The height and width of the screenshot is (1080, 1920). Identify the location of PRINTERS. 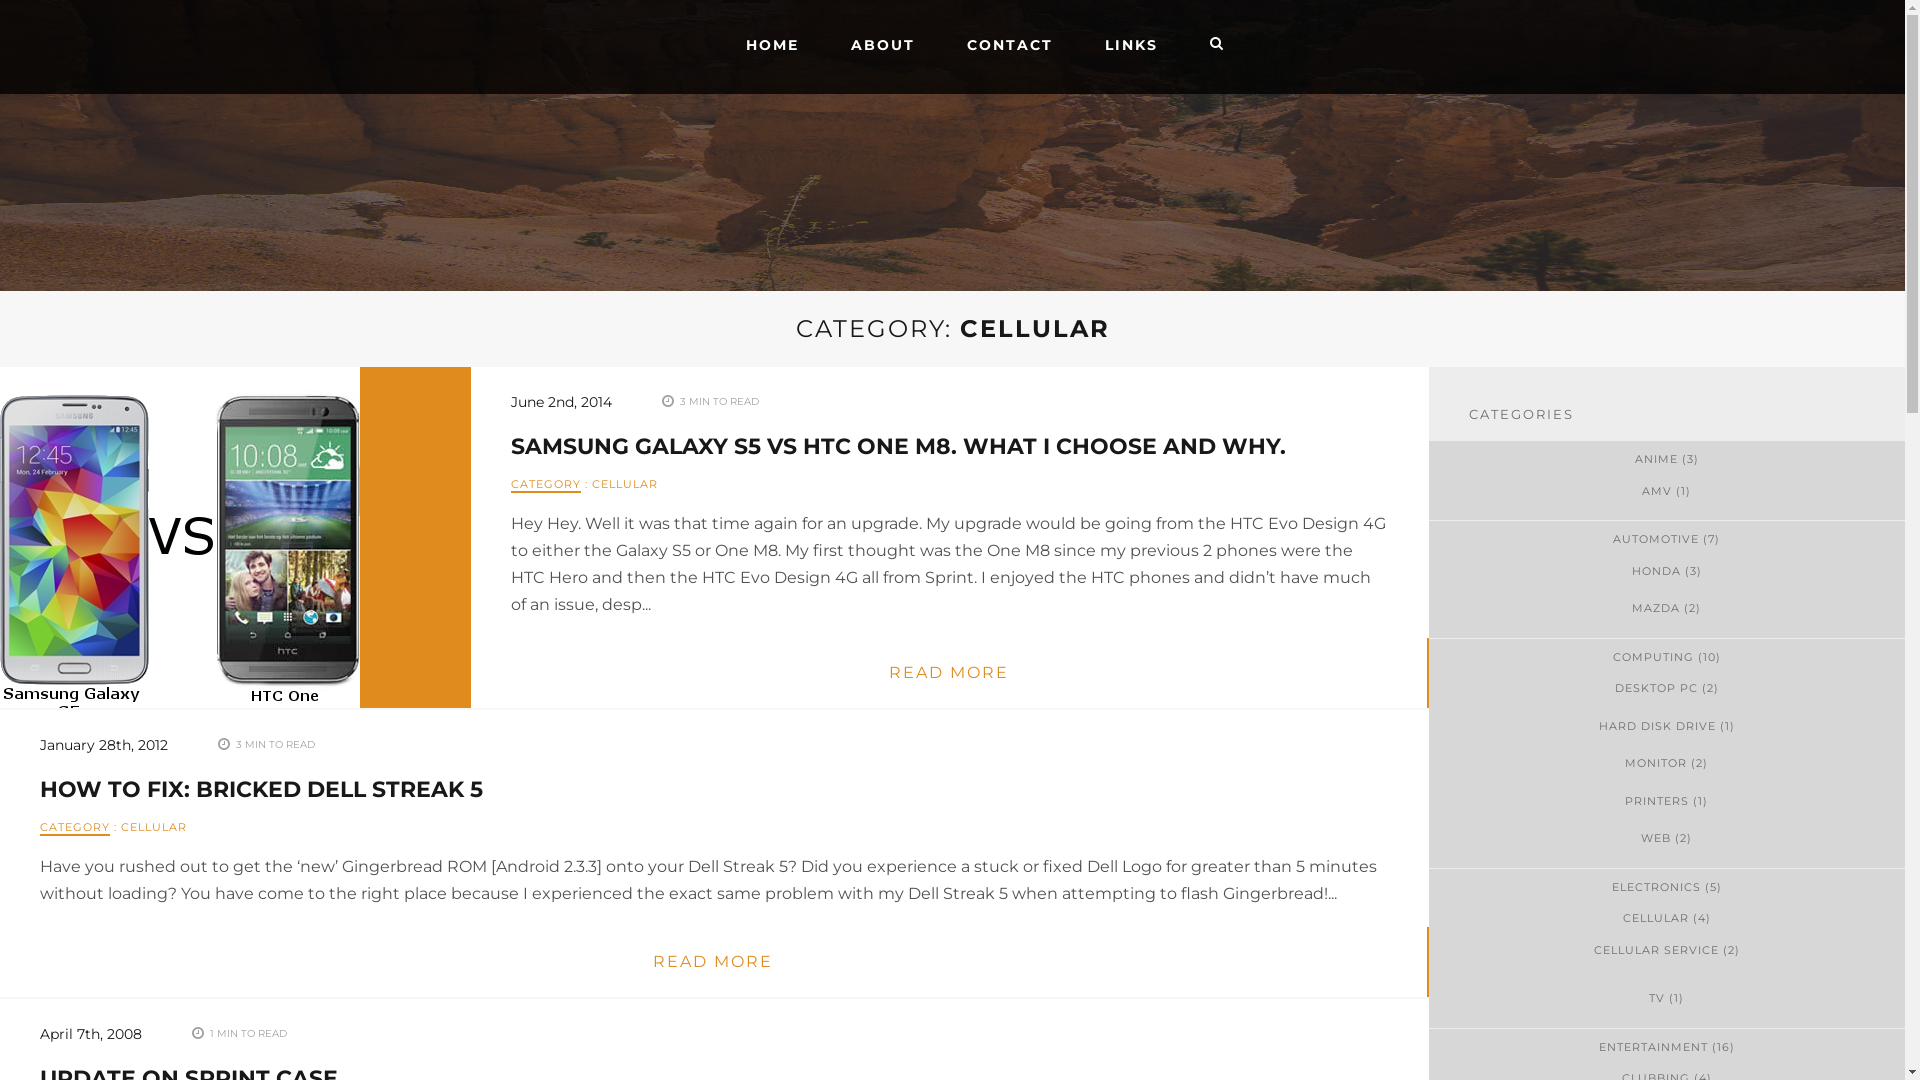
(1657, 801).